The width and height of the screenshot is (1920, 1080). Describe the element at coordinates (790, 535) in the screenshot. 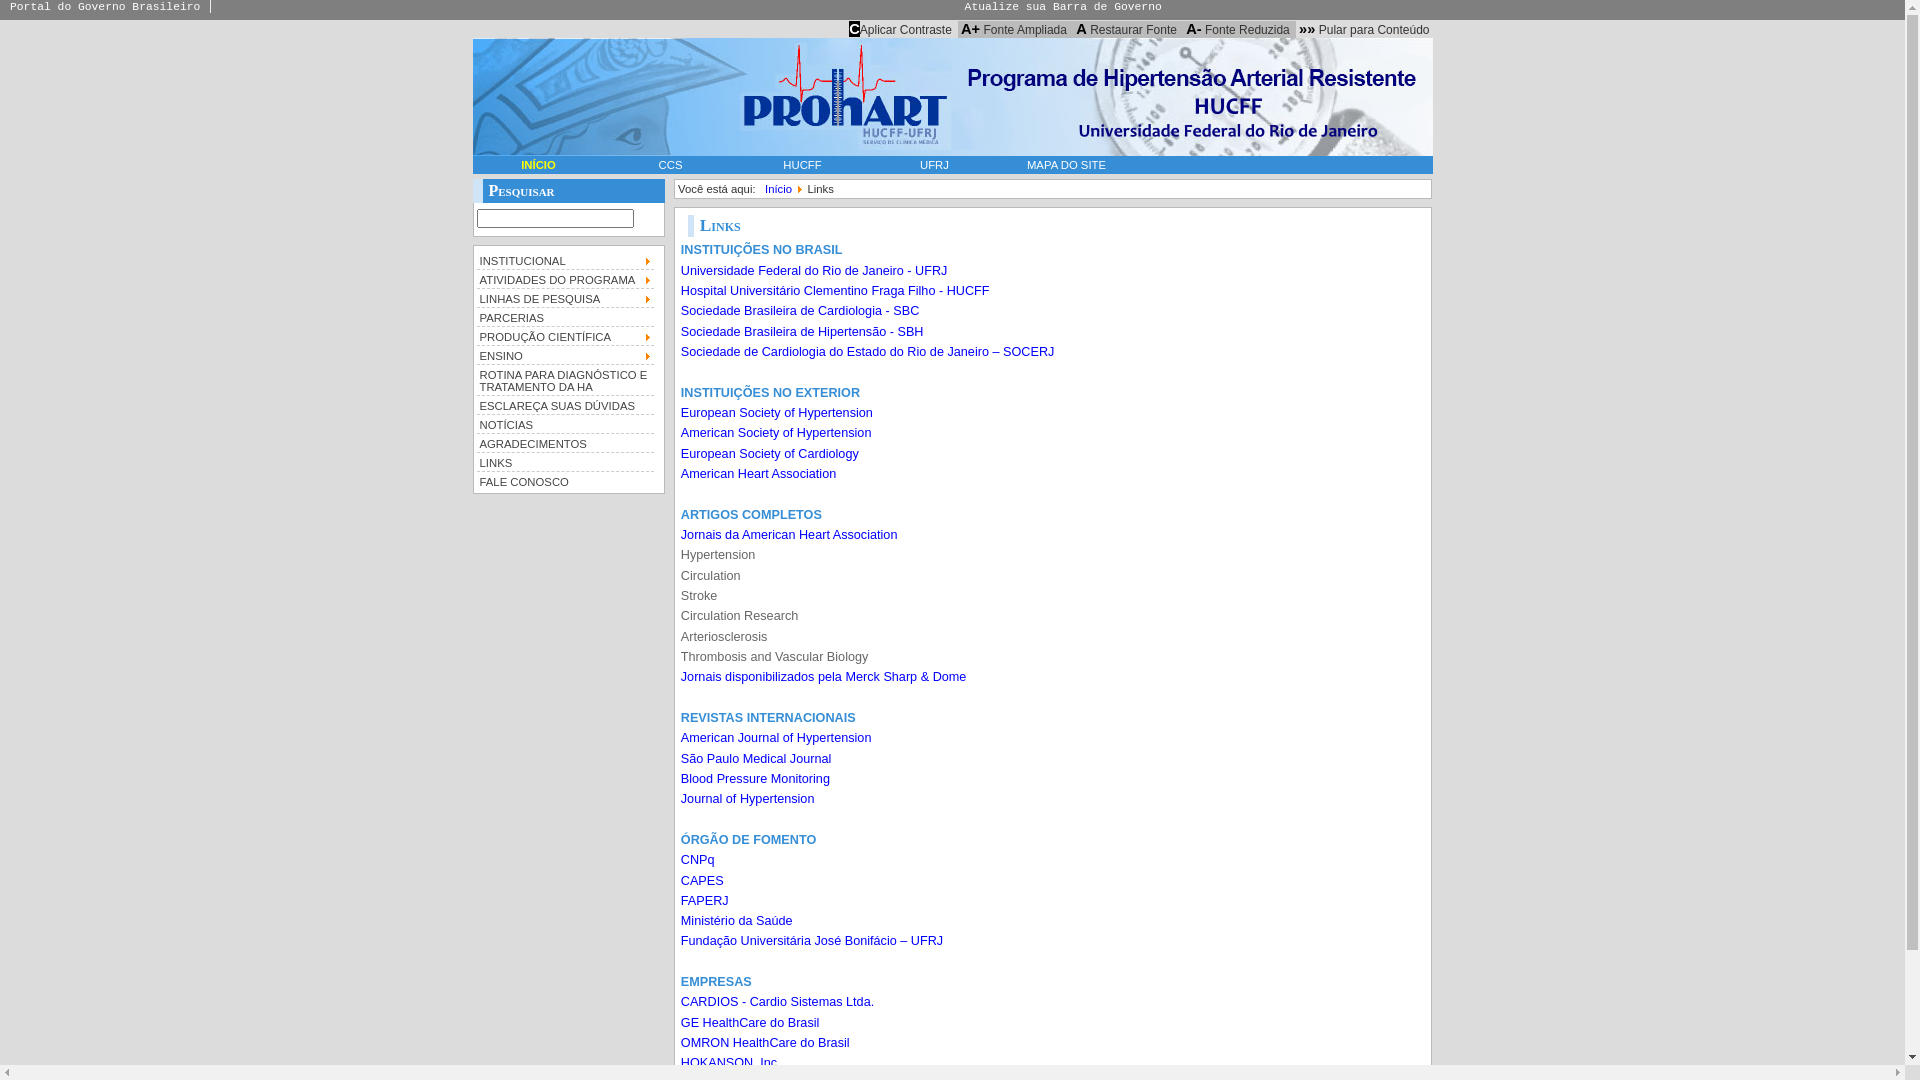

I see `Jornais da American Heart Association` at that location.